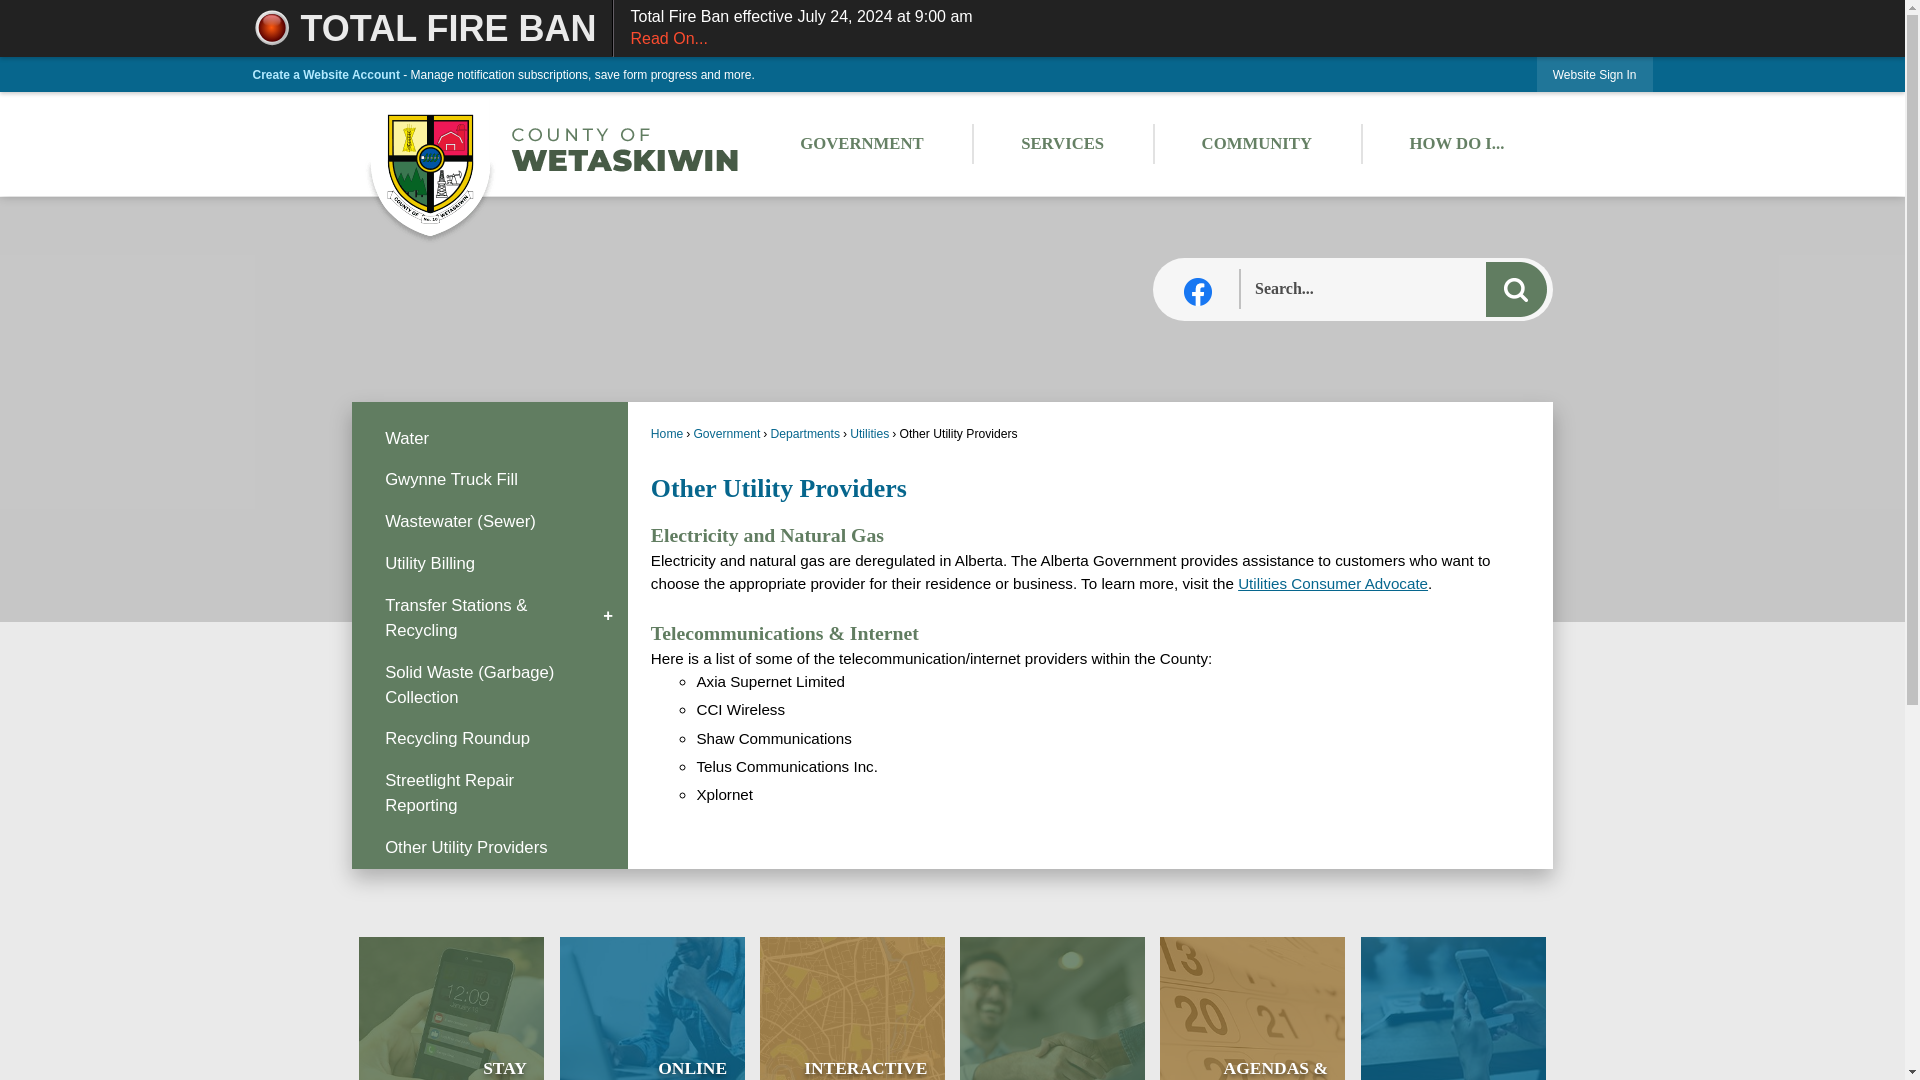  I want to click on Departments, so click(804, 433).